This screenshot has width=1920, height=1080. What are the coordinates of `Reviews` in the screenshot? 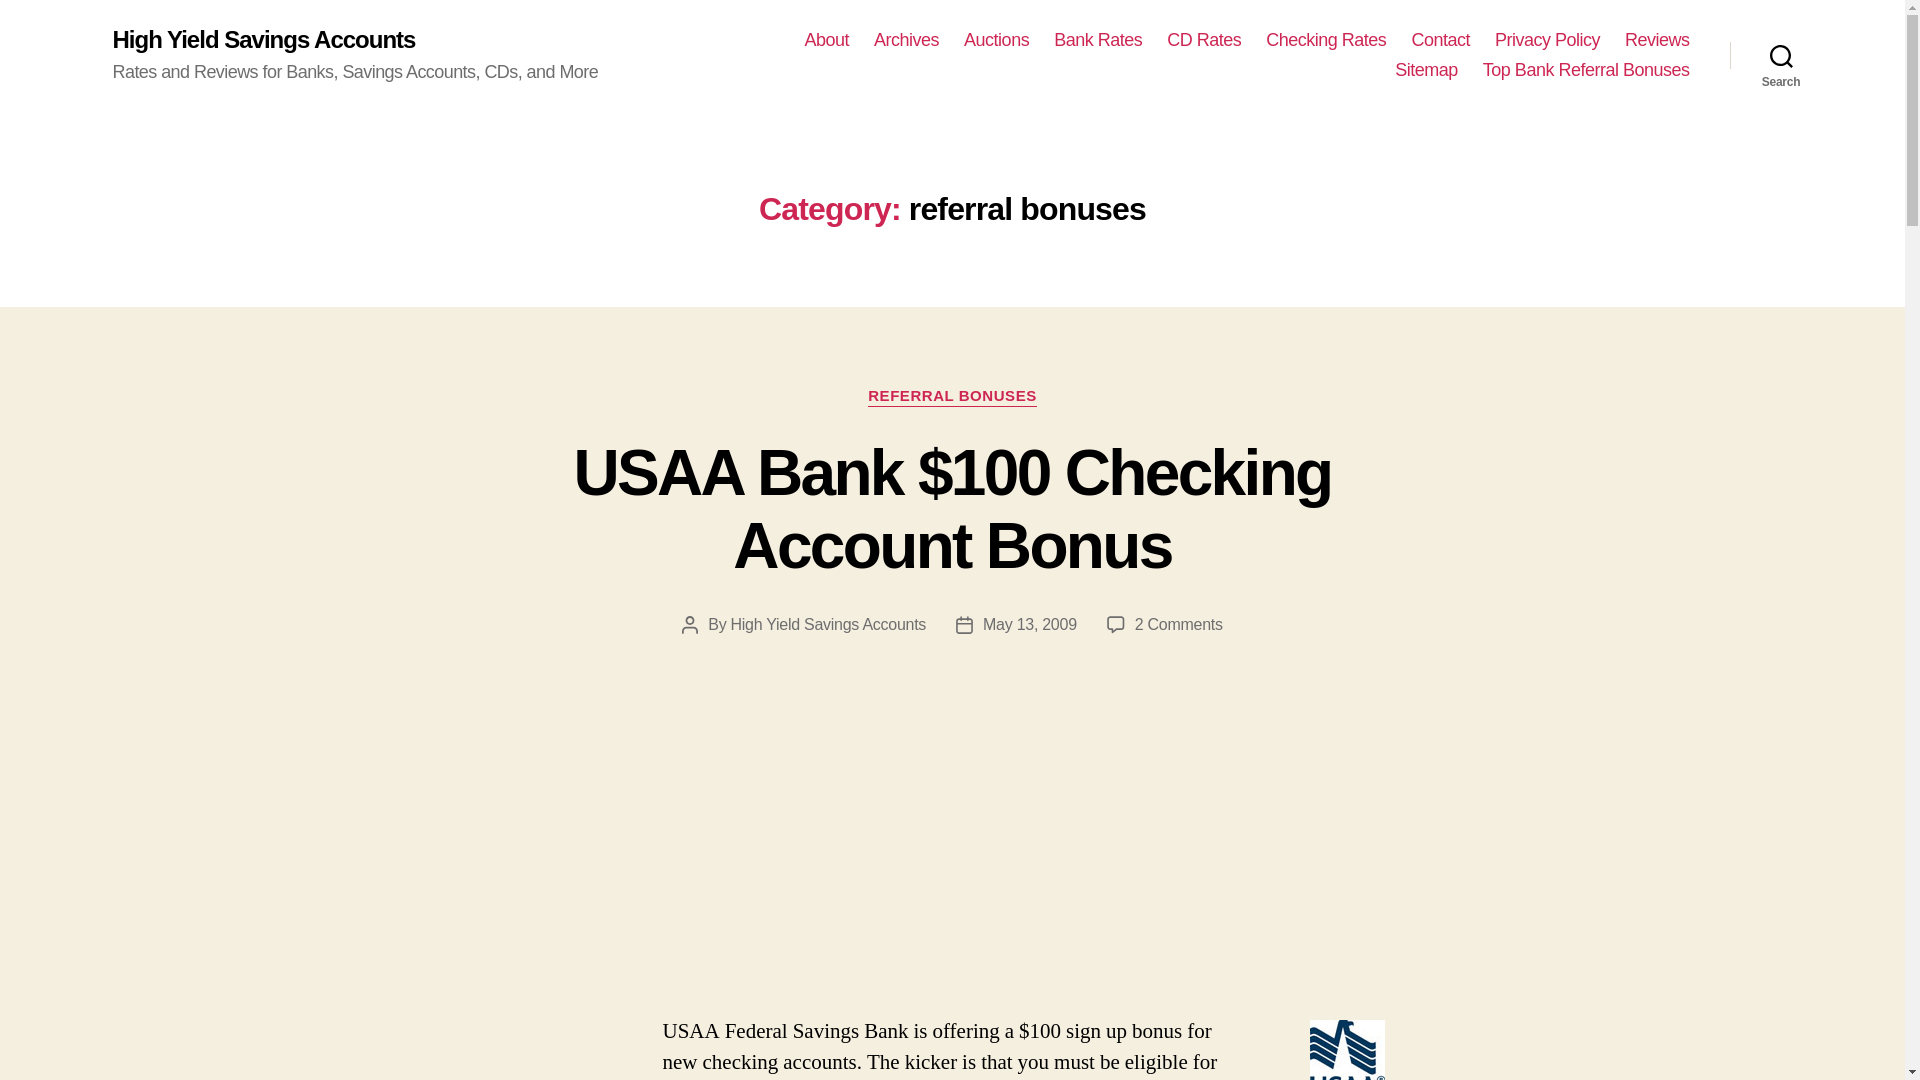 It's located at (1656, 40).